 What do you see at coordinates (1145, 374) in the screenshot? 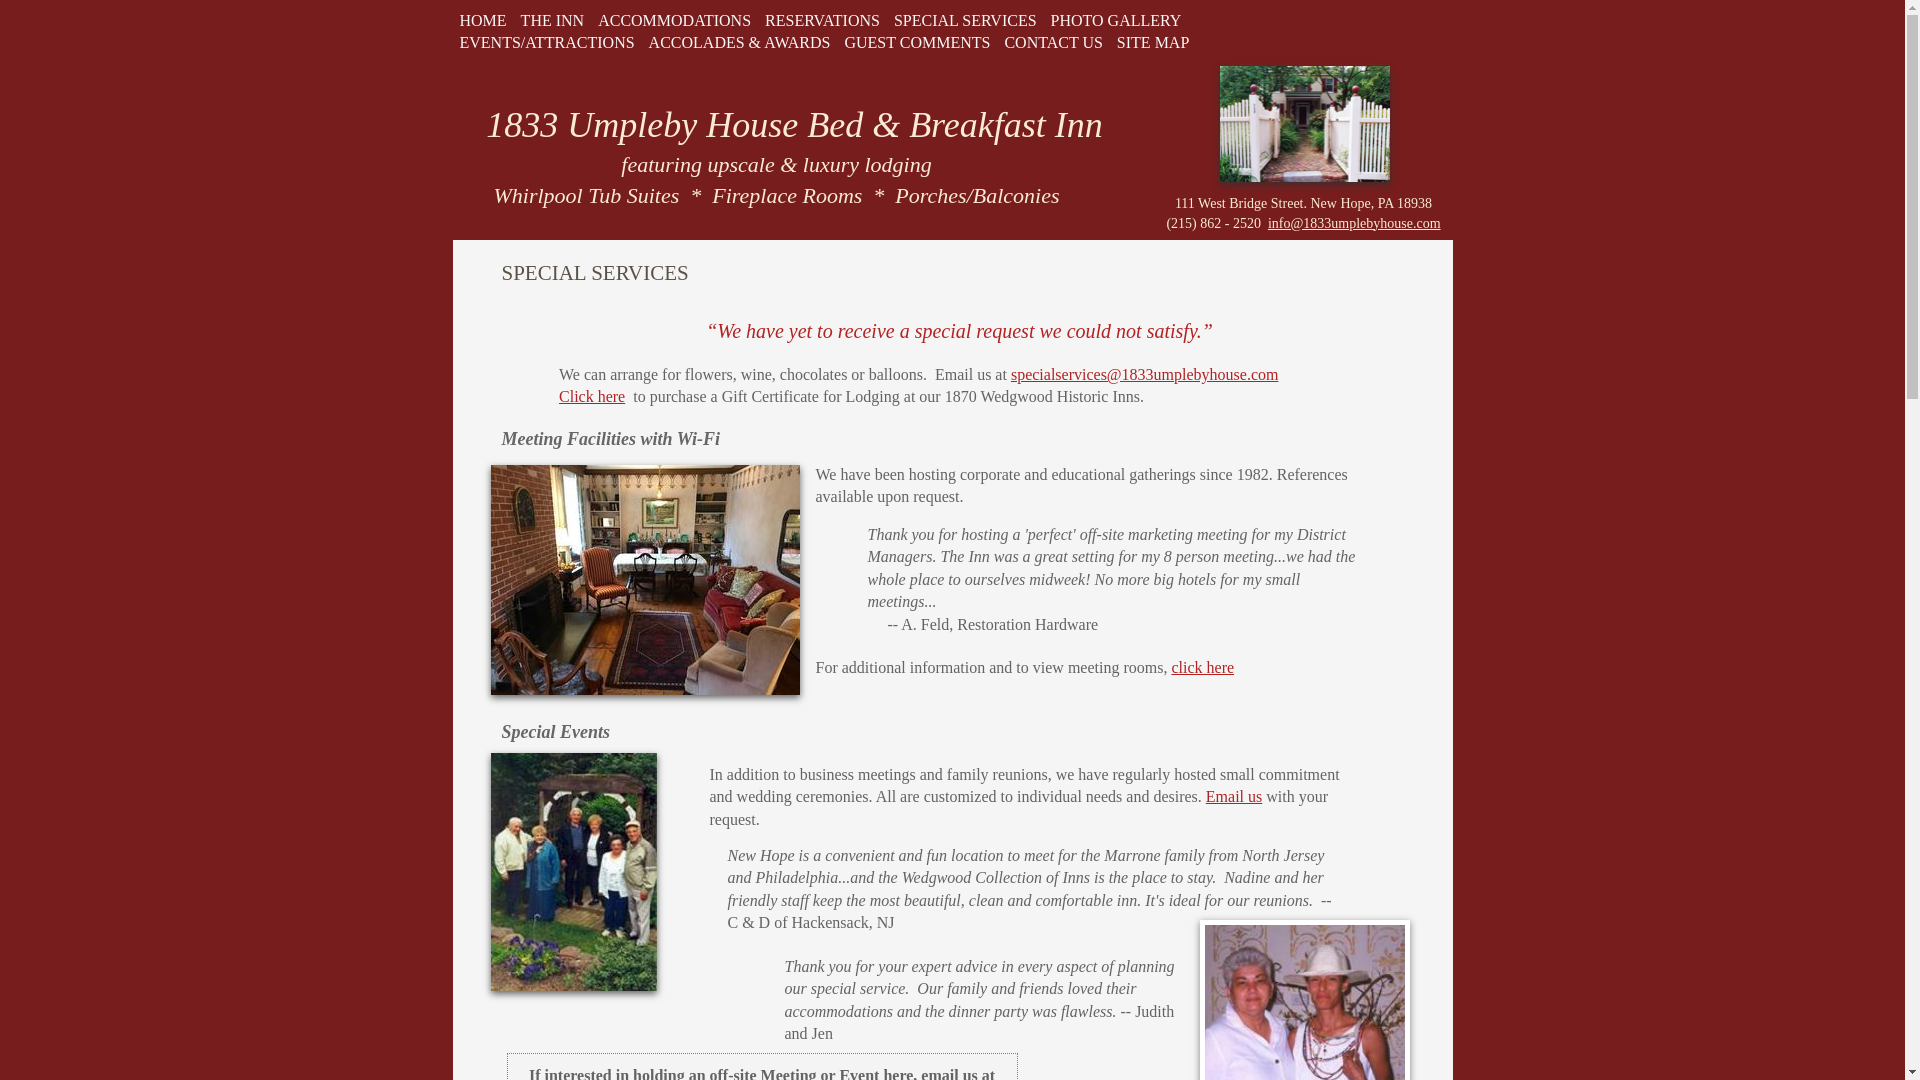
I see `specialservices@1833umplebyhouse.com` at bounding box center [1145, 374].